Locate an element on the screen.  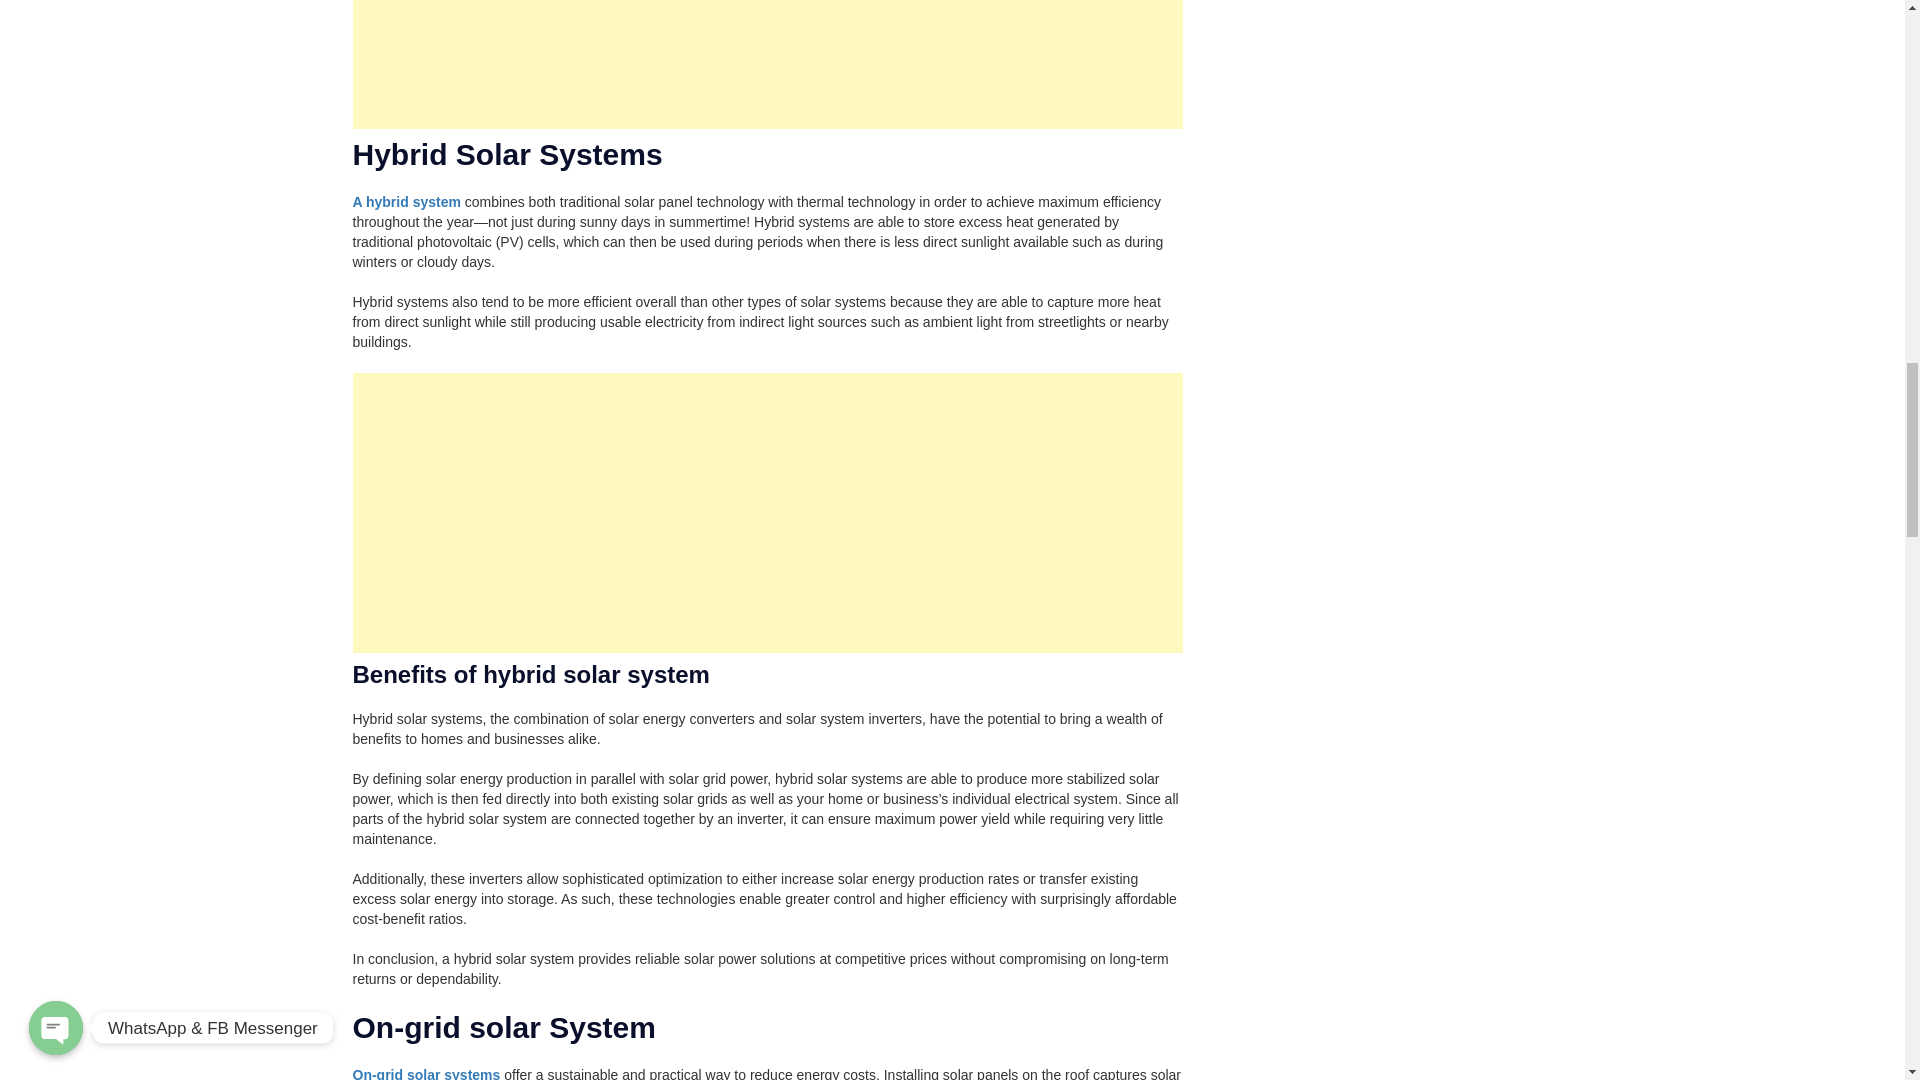
A hybrid system is located at coordinates (406, 202).